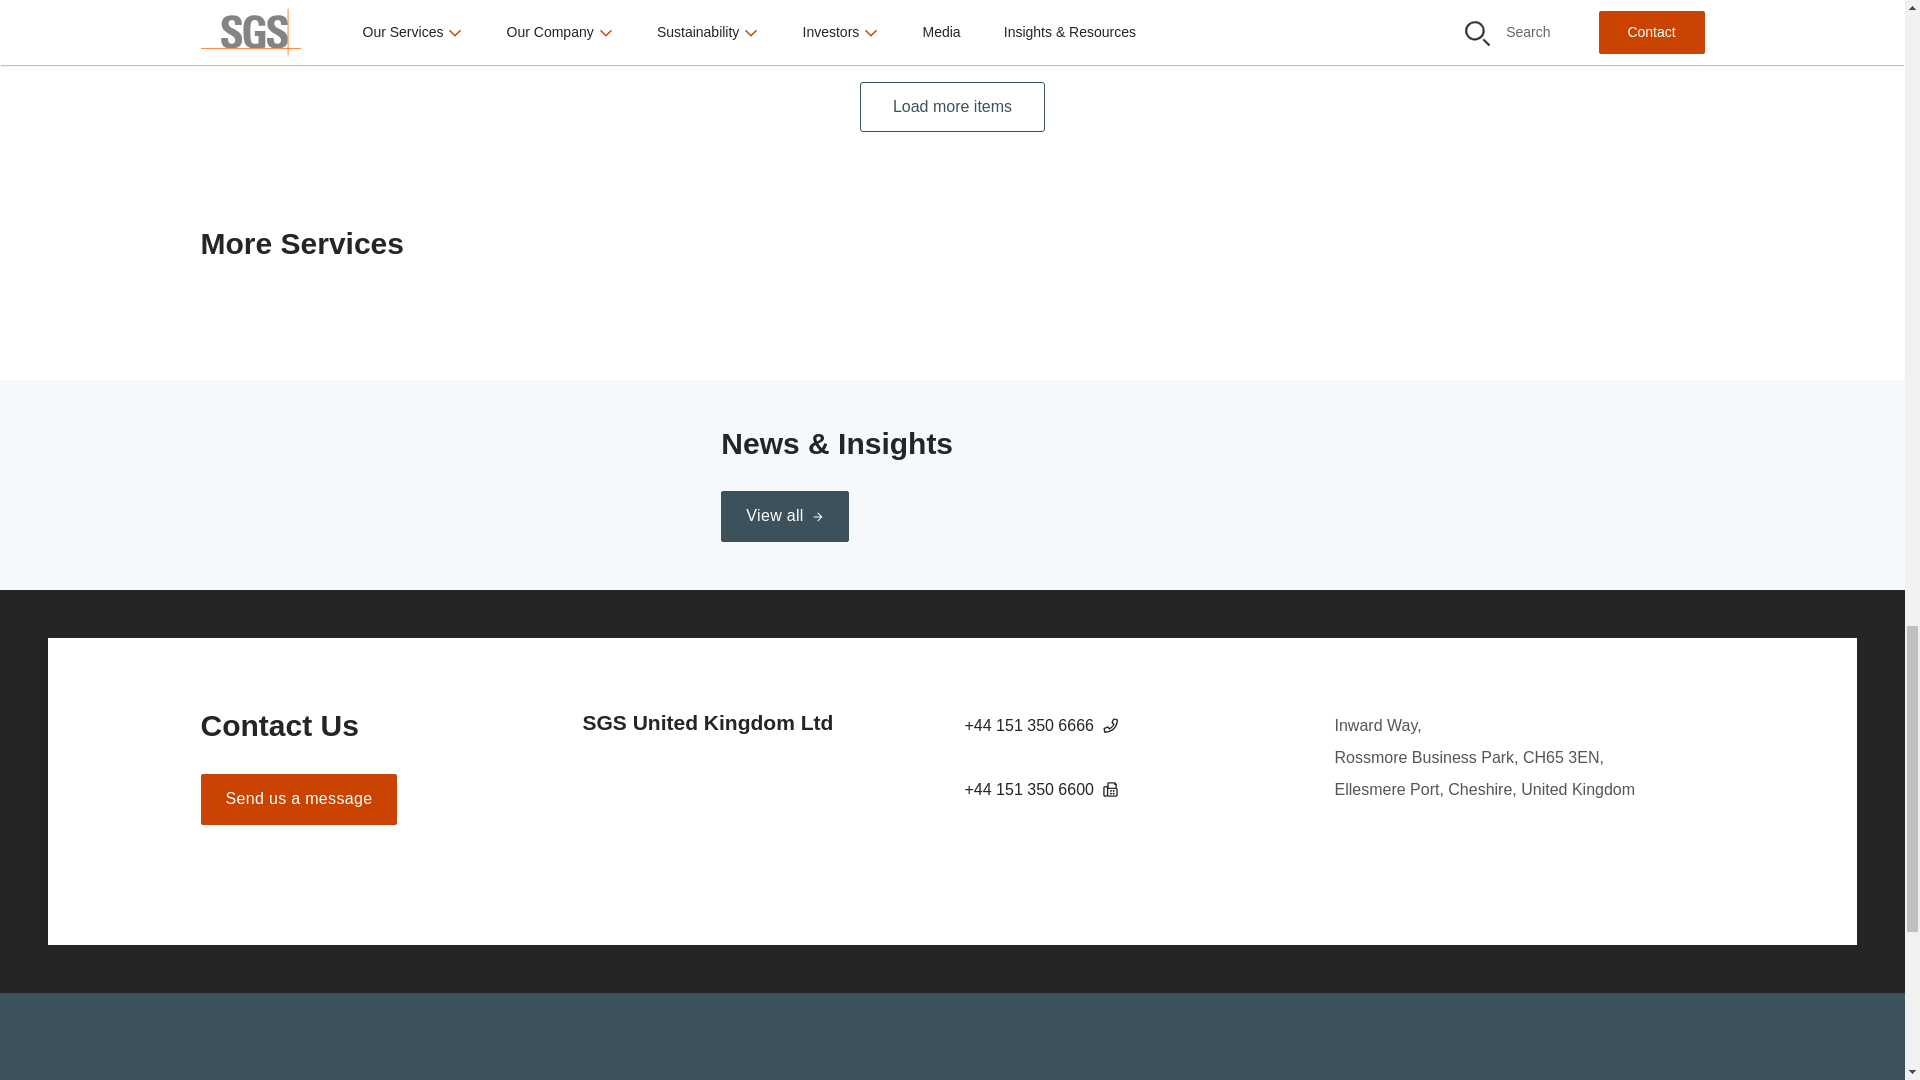  What do you see at coordinates (298, 800) in the screenshot?
I see `Send us a message` at bounding box center [298, 800].